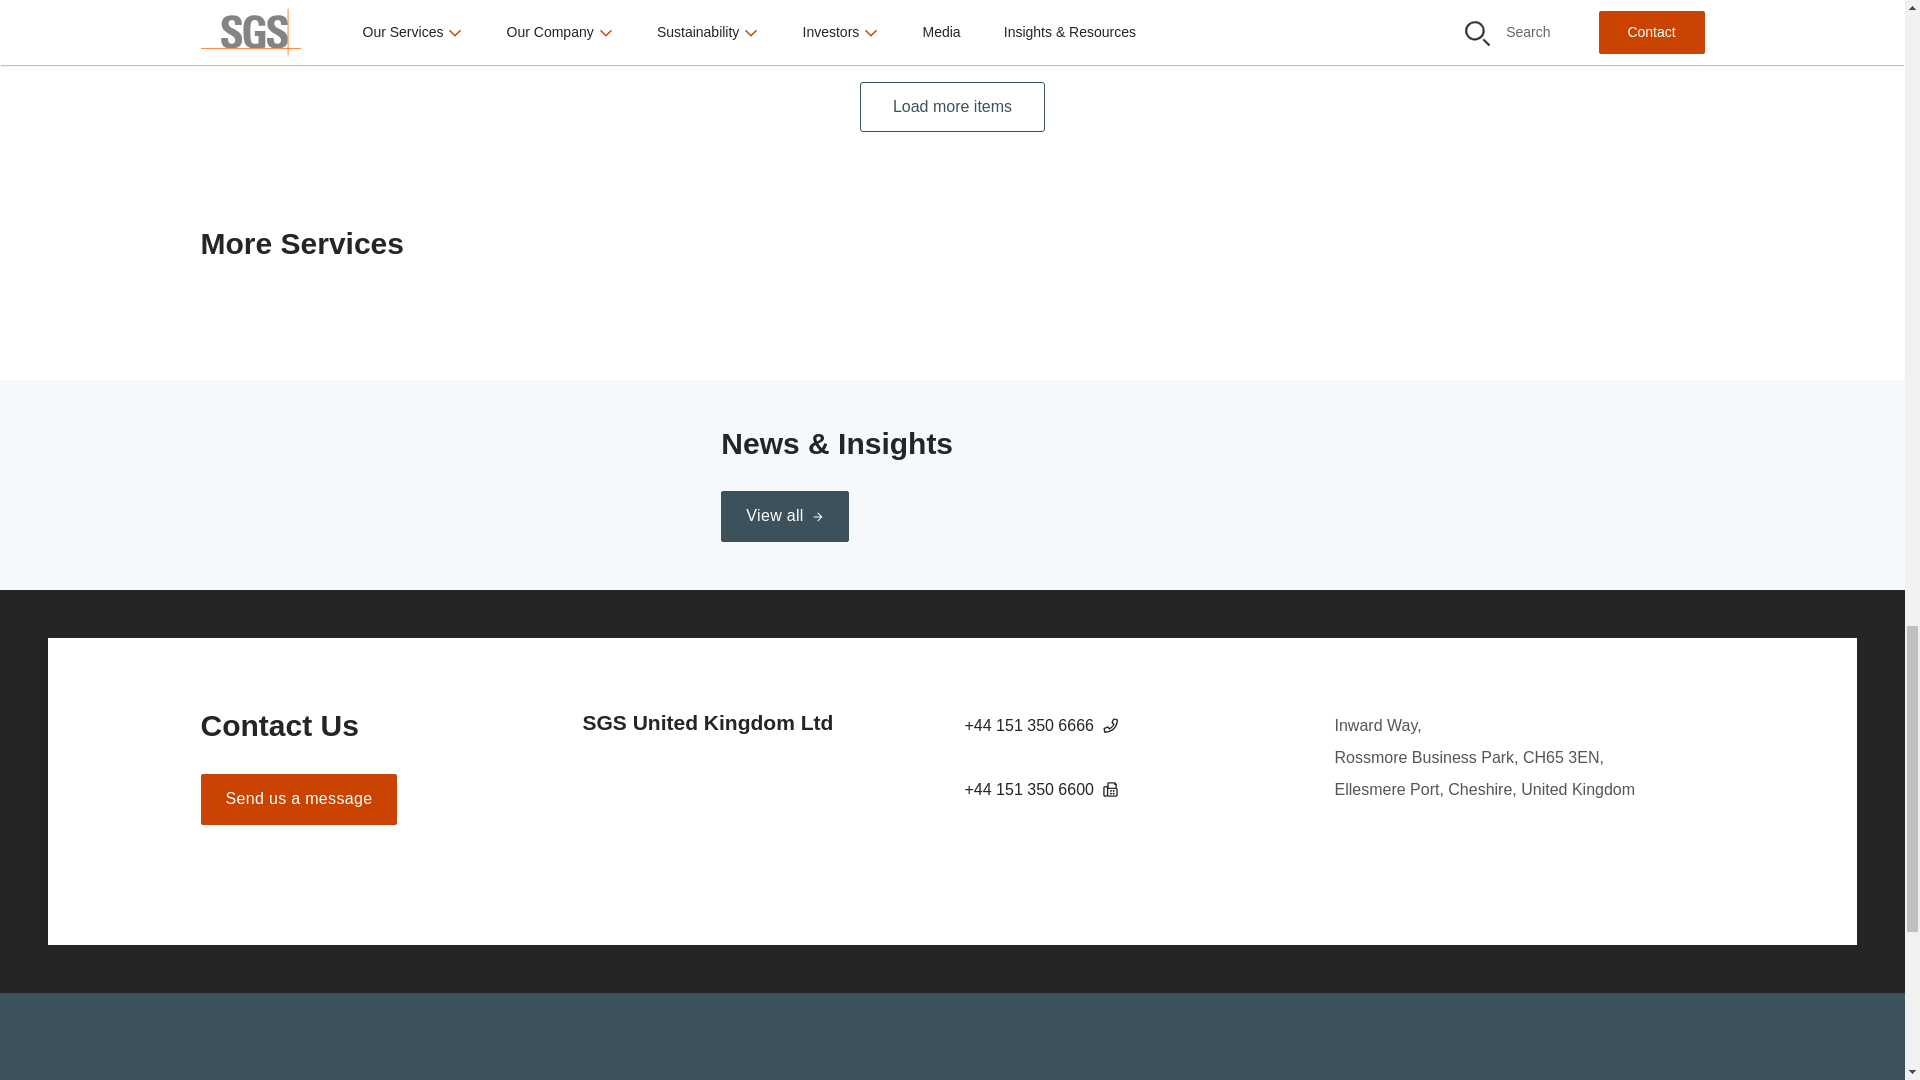  What do you see at coordinates (298, 800) in the screenshot?
I see `Send us a message` at bounding box center [298, 800].